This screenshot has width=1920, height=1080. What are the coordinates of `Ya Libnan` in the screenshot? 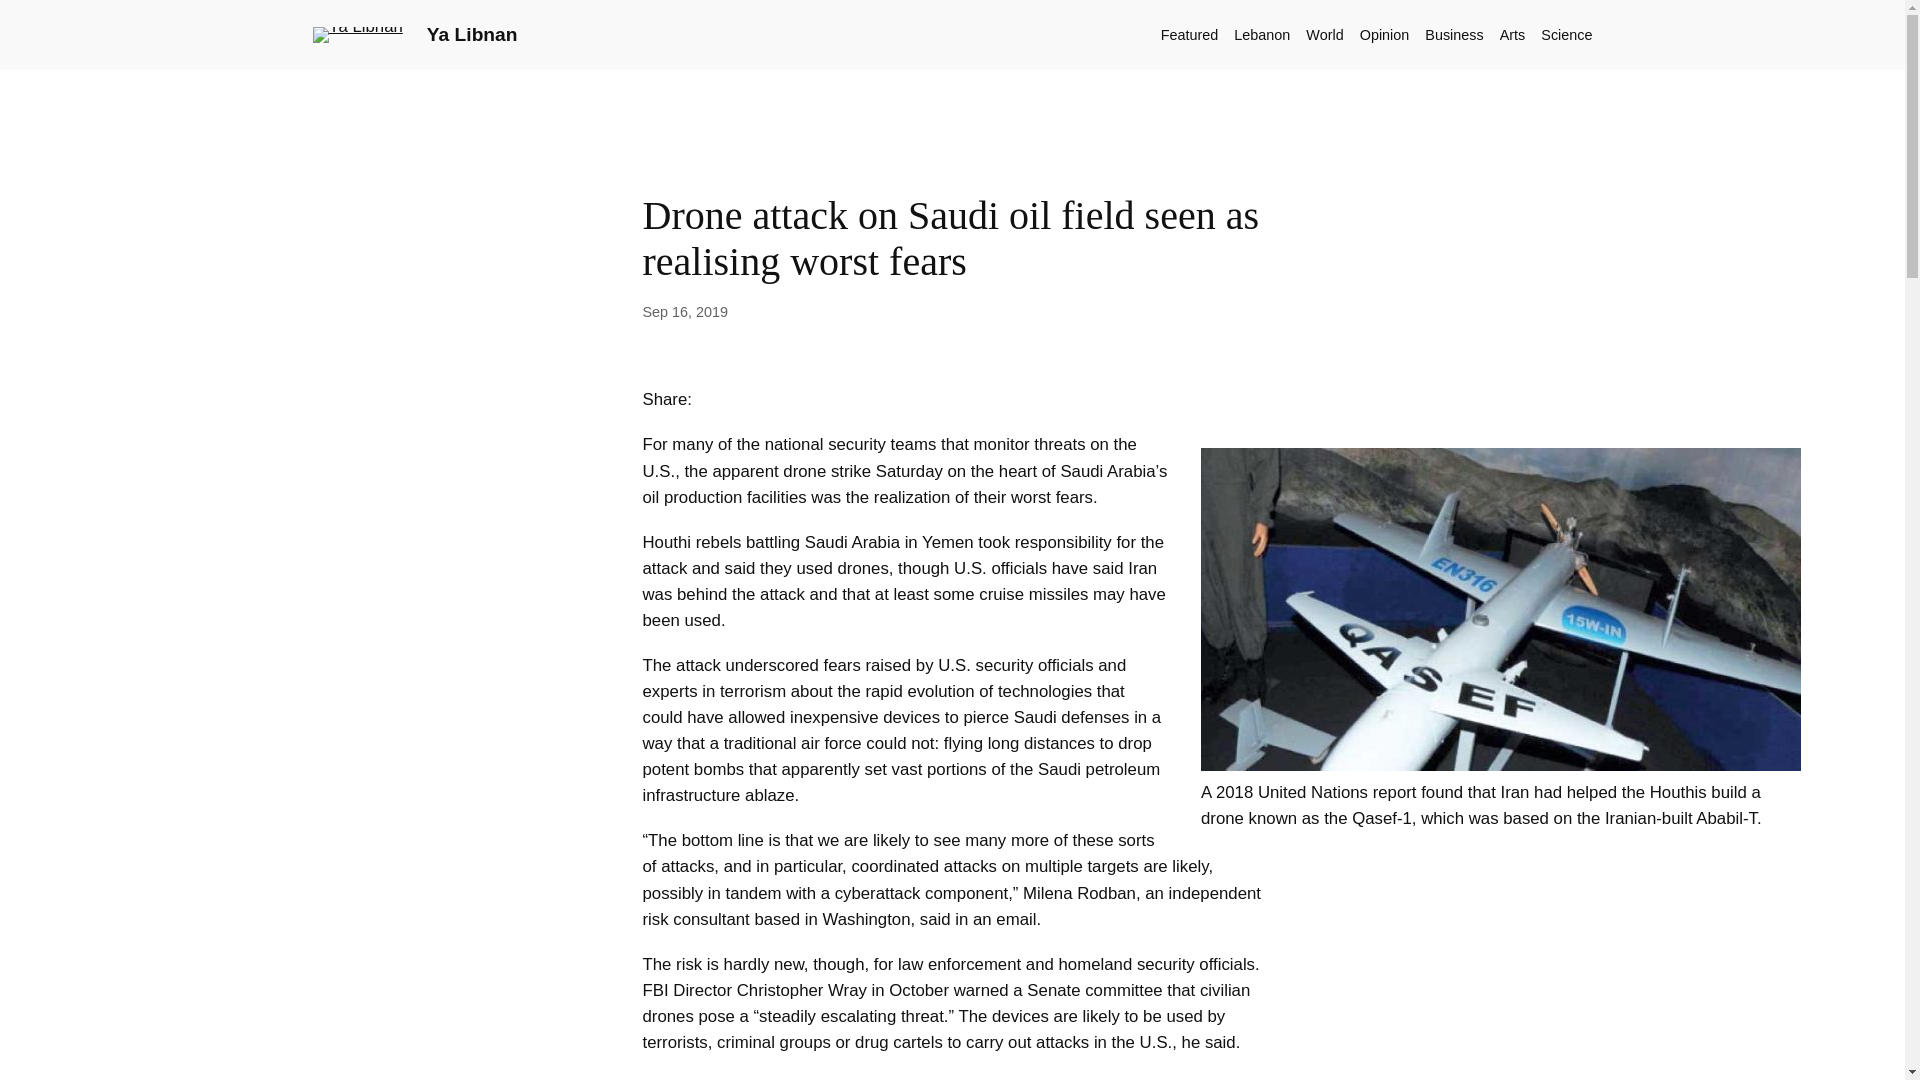 It's located at (472, 34).